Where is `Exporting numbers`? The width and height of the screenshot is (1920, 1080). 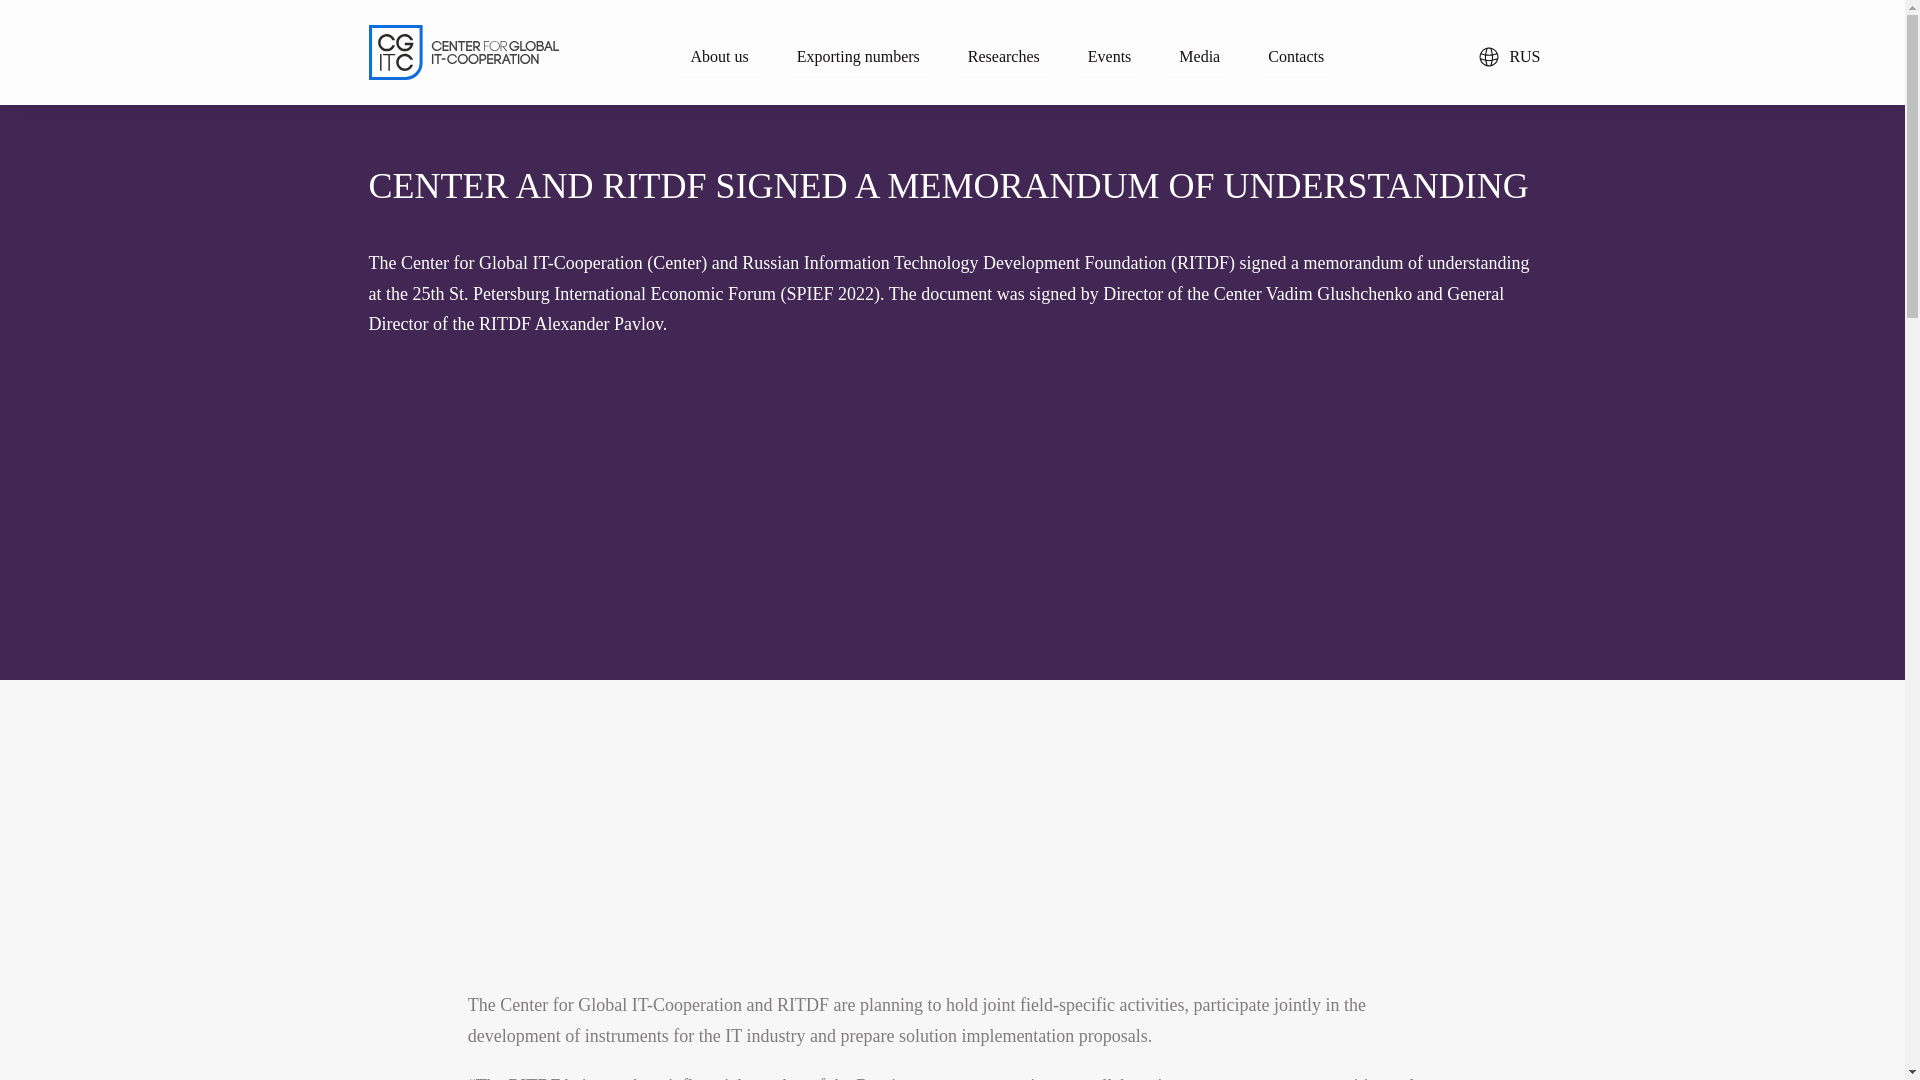
Exporting numbers is located at coordinates (858, 54).